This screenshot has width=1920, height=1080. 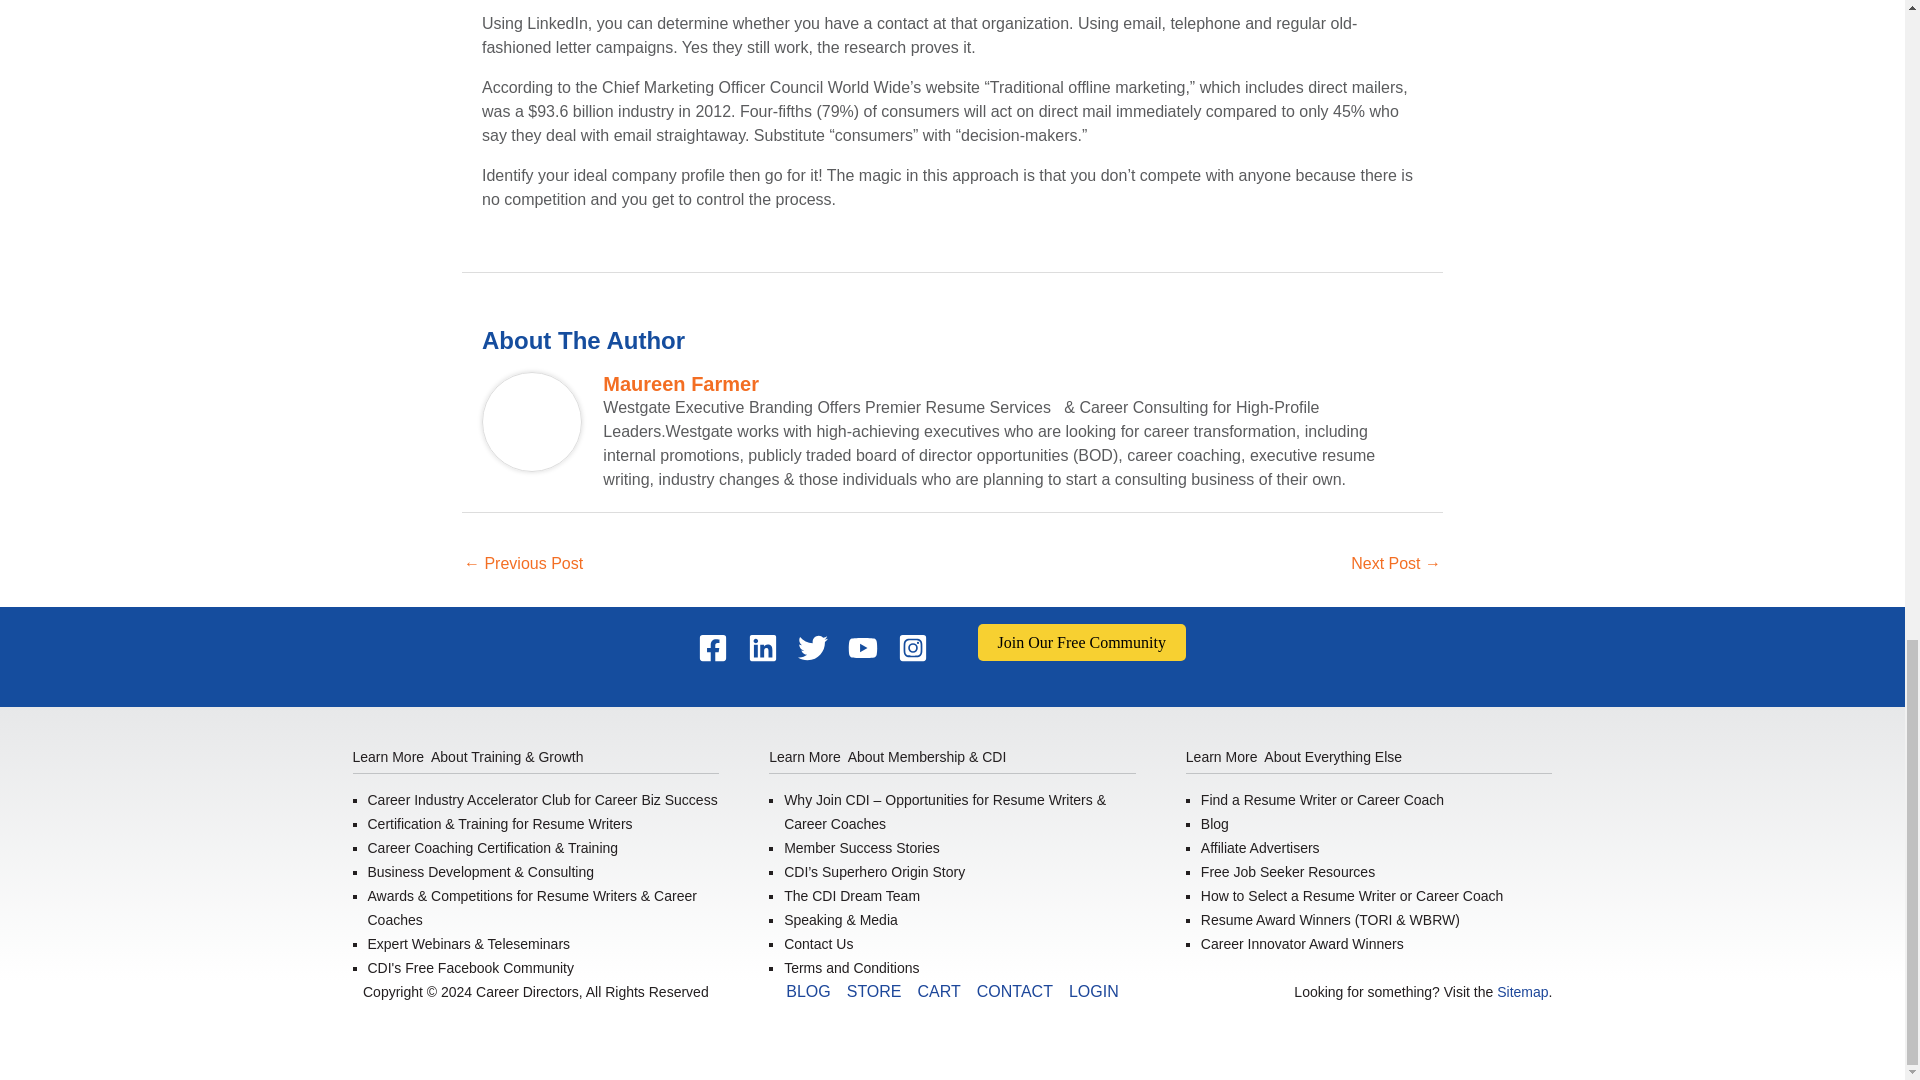 What do you see at coordinates (524, 565) in the screenshot?
I see `Dashing All the Way to Your Next Job` at bounding box center [524, 565].